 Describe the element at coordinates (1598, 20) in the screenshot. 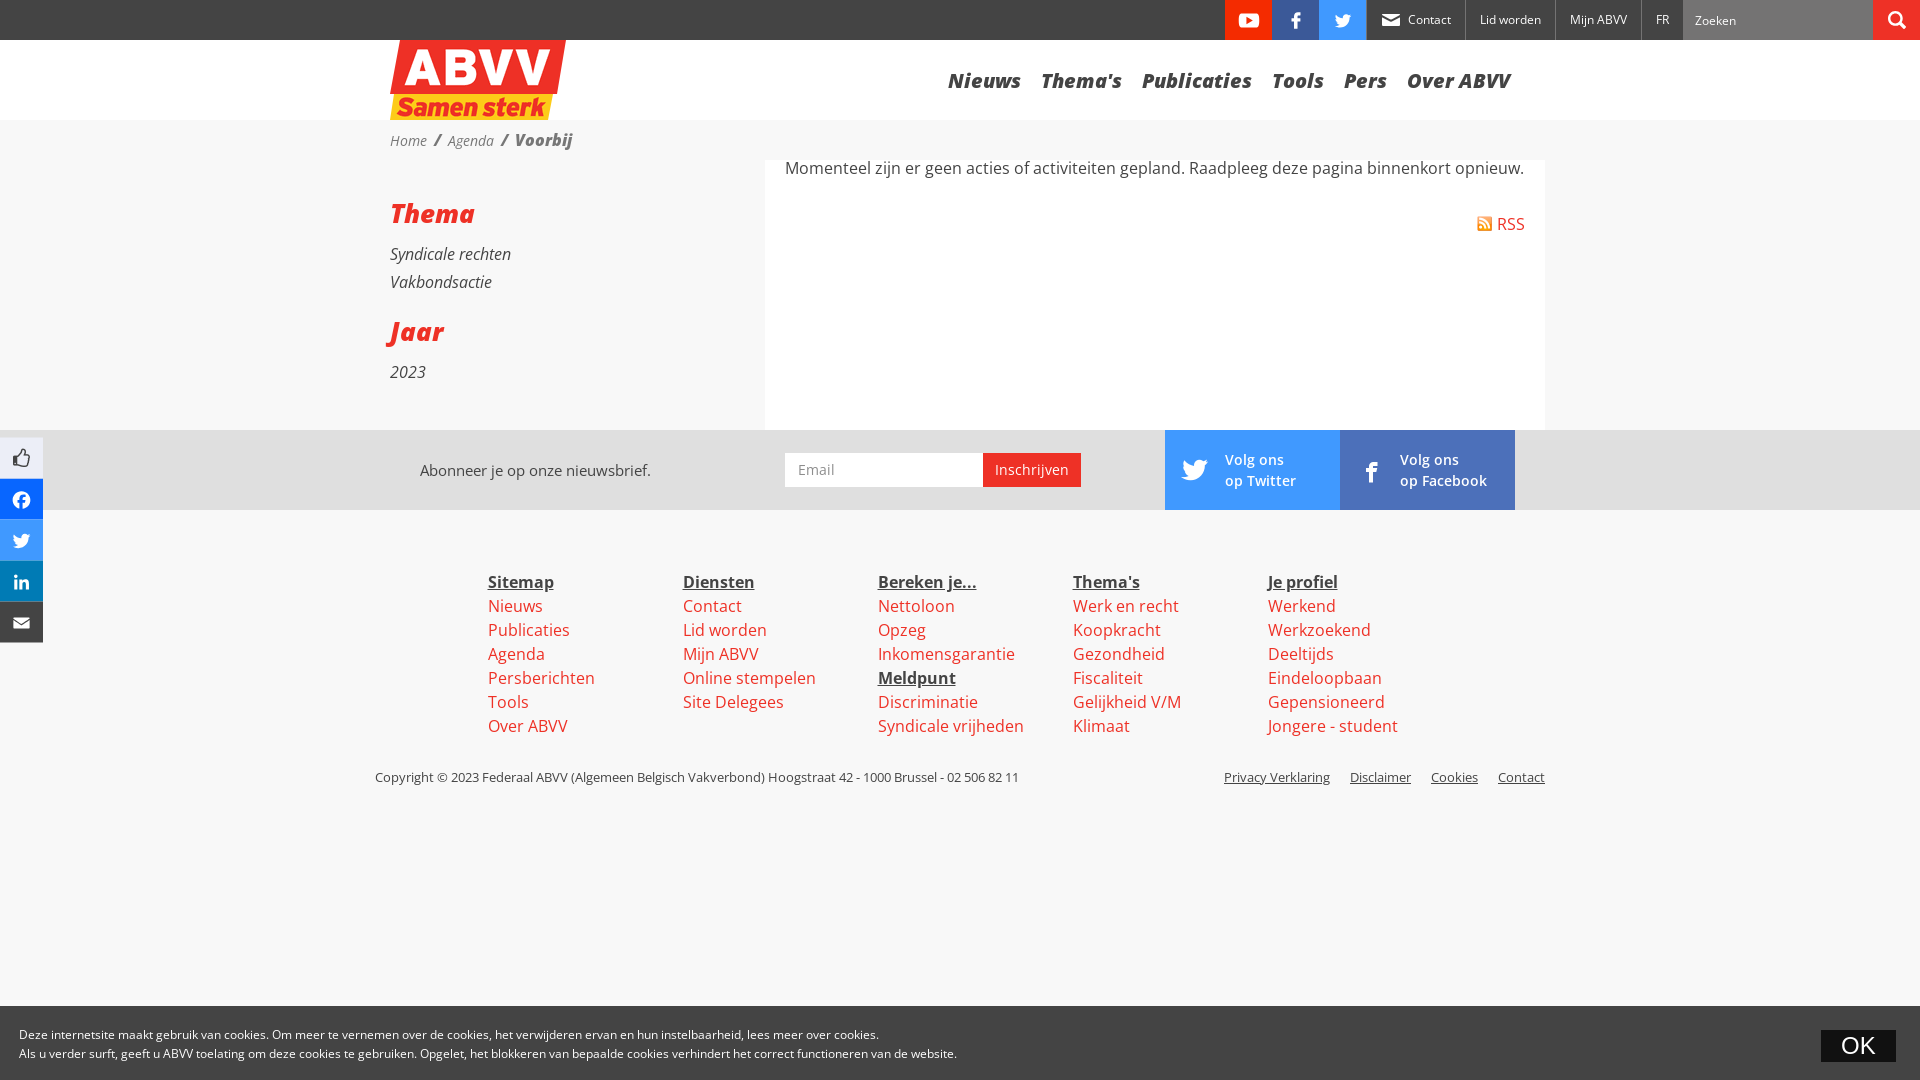

I see `Mijn ABVV` at that location.